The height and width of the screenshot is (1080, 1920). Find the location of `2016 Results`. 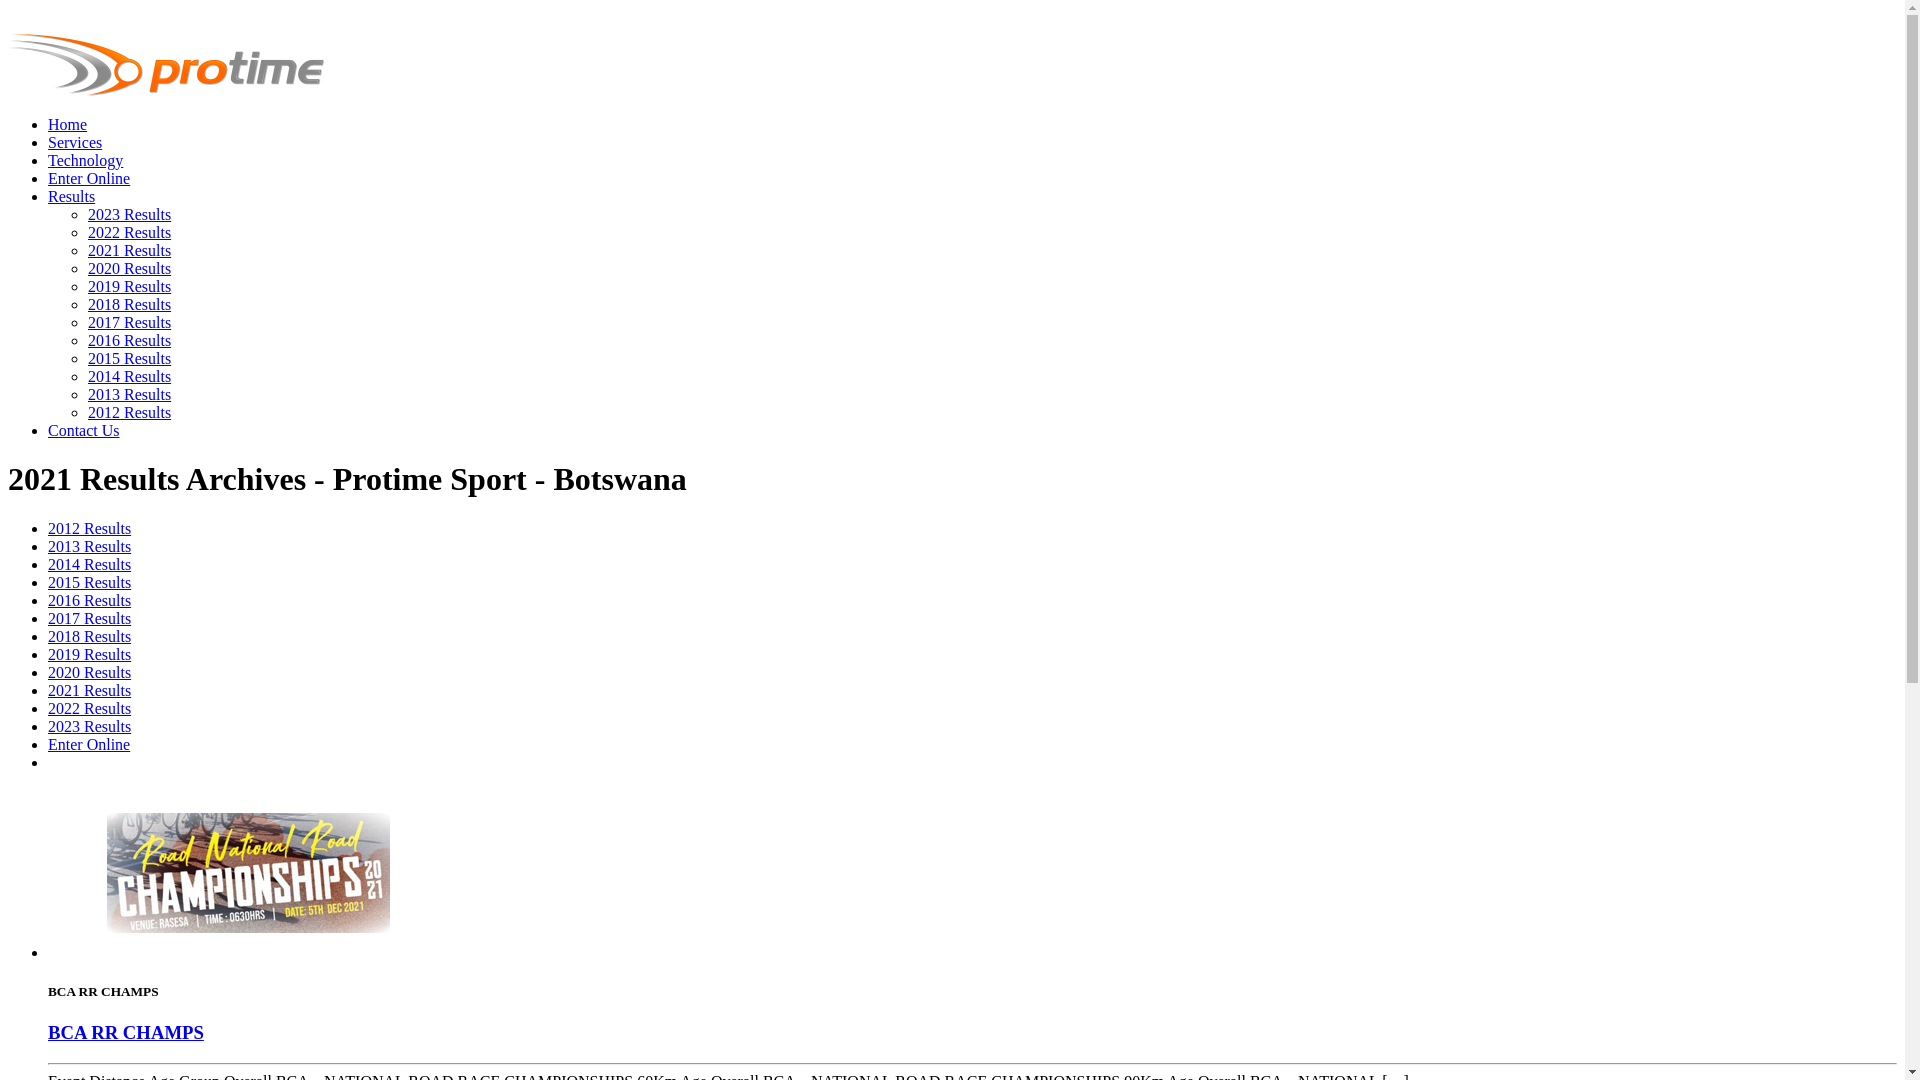

2016 Results is located at coordinates (90, 600).